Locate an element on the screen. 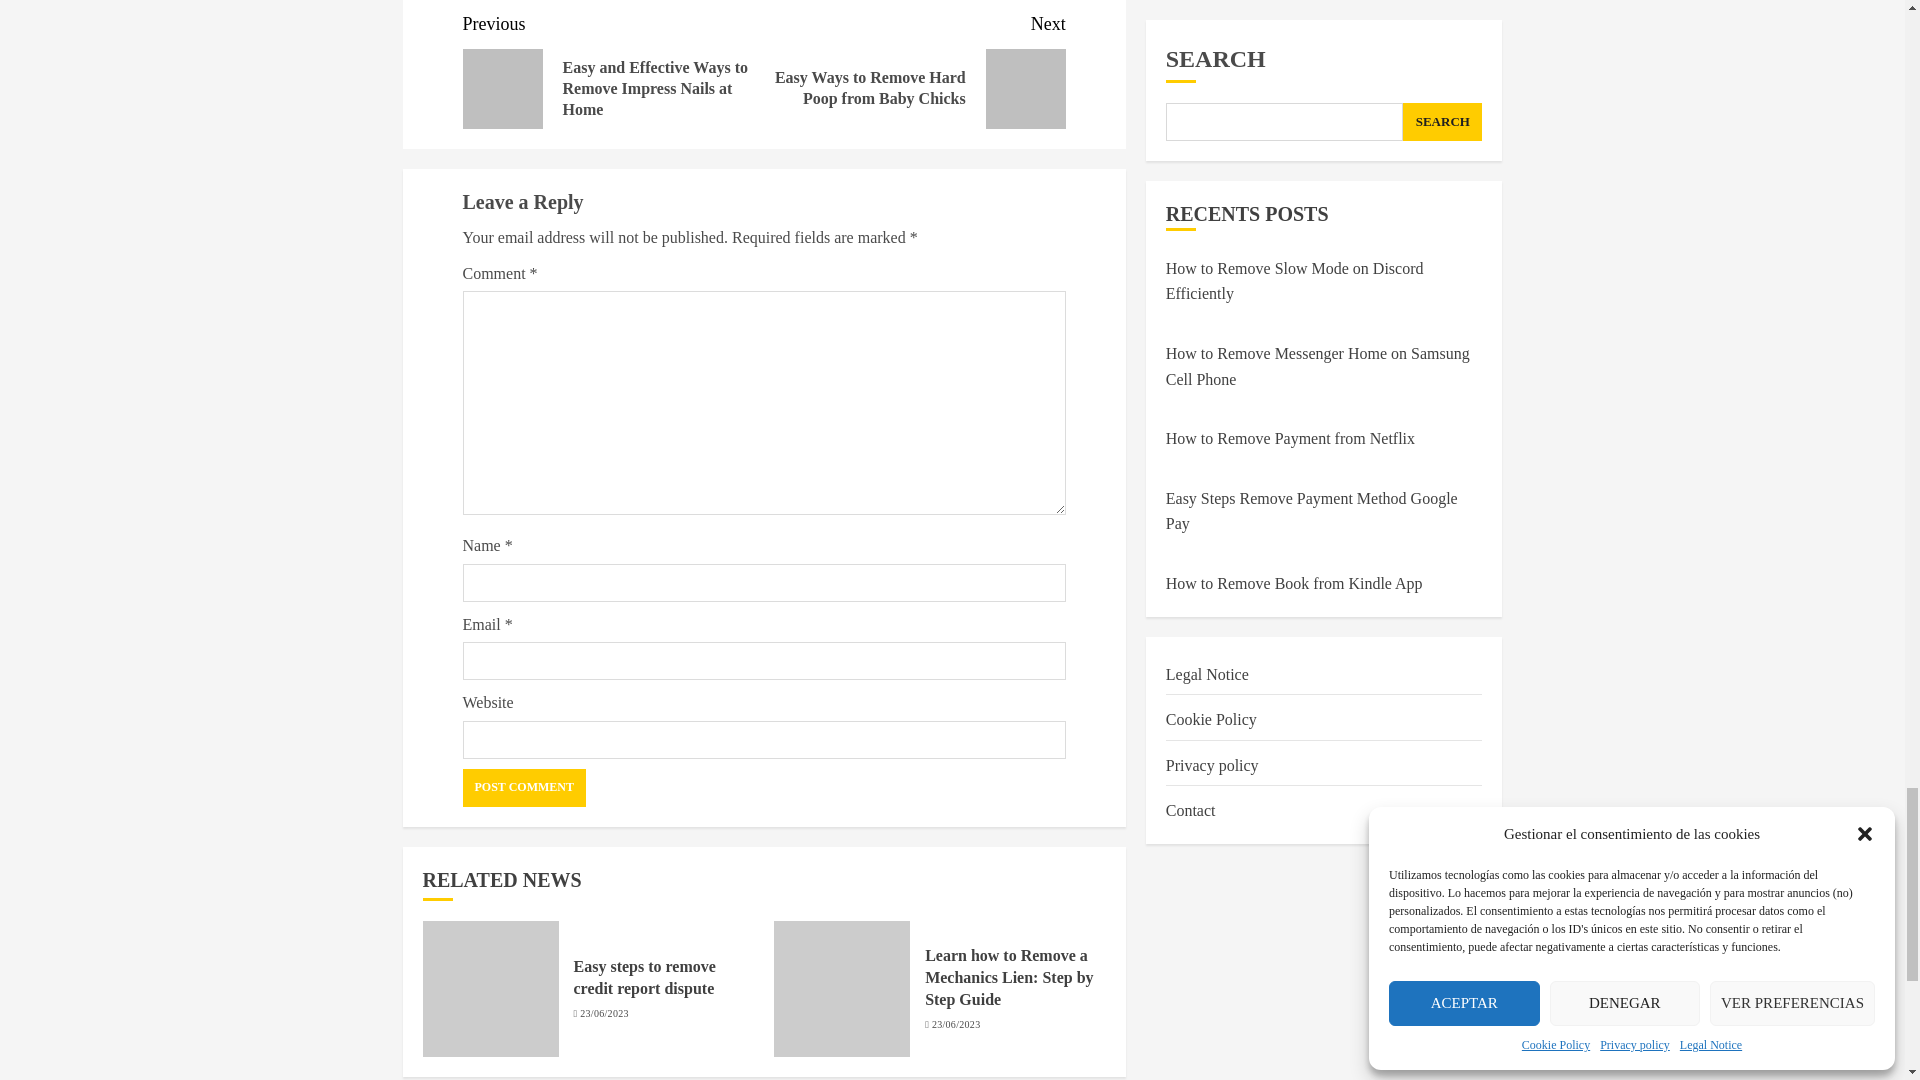 The height and width of the screenshot is (1080, 1920). Post Comment is located at coordinates (524, 787).